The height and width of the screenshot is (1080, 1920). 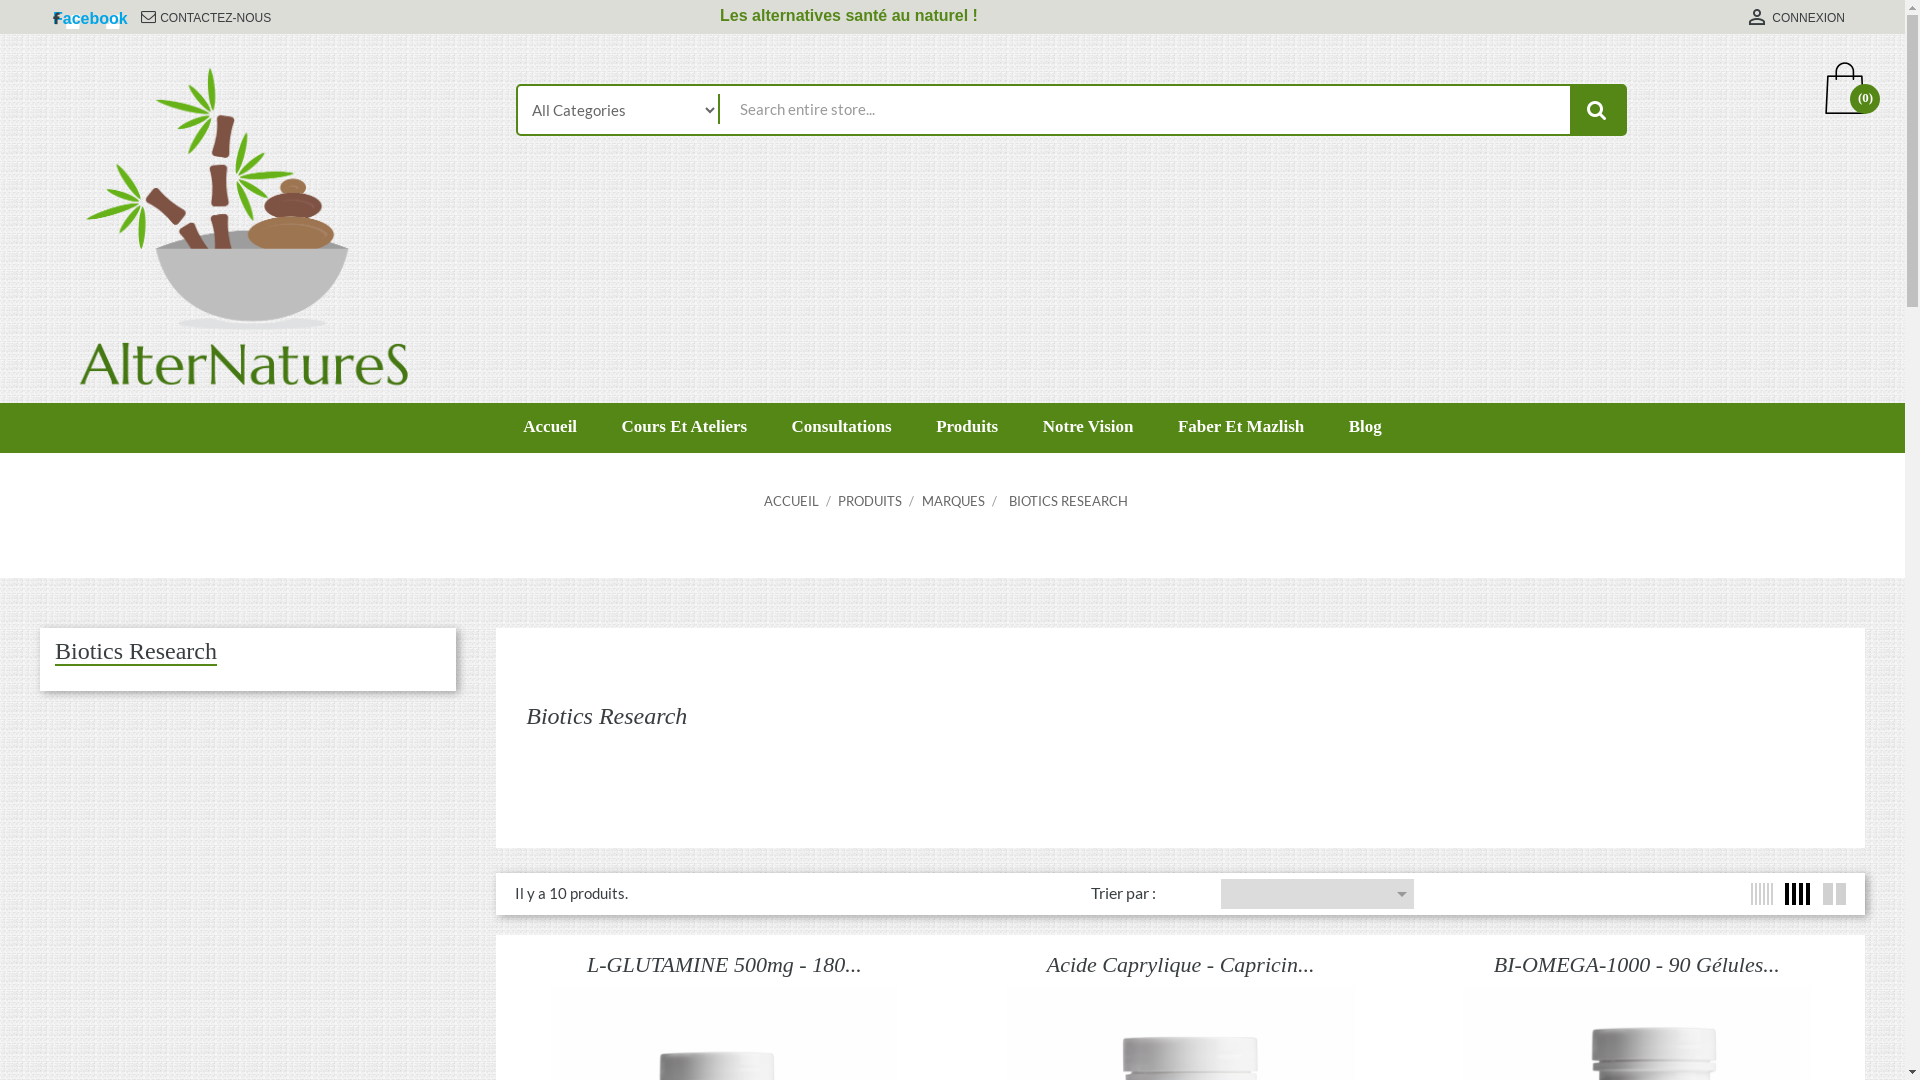 I want to click on 6 item in line, so click(x=1762, y=893).